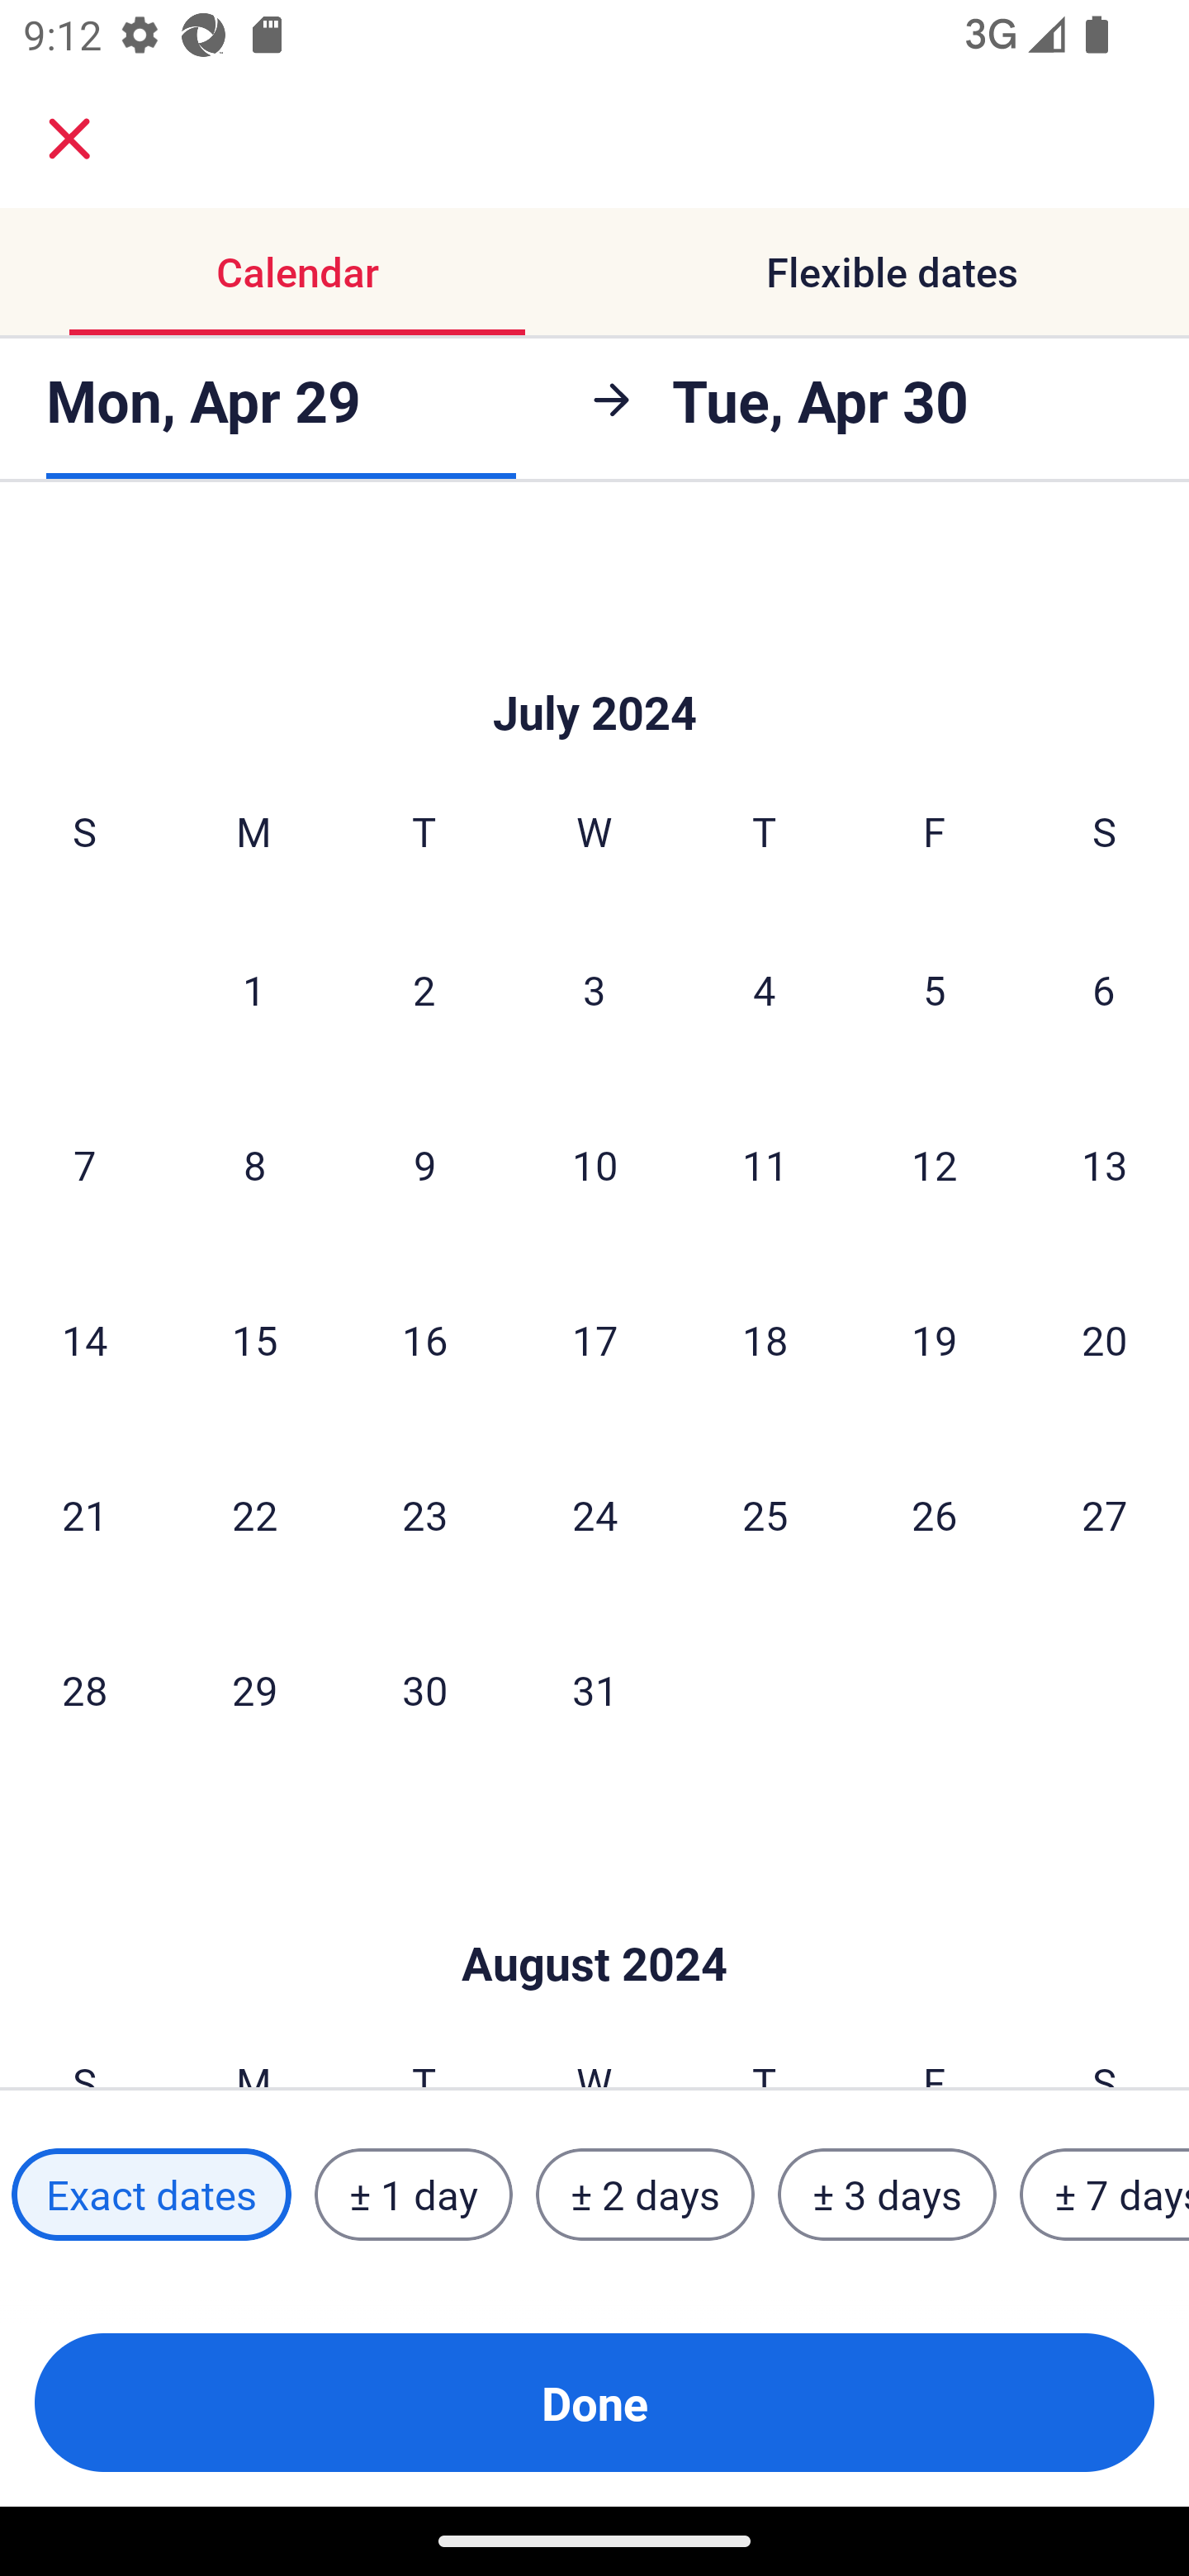 Image resolution: width=1189 pixels, height=2576 pixels. Describe the element at coordinates (1105, 1514) in the screenshot. I see `27 Saturday, July 27, 2024` at that location.